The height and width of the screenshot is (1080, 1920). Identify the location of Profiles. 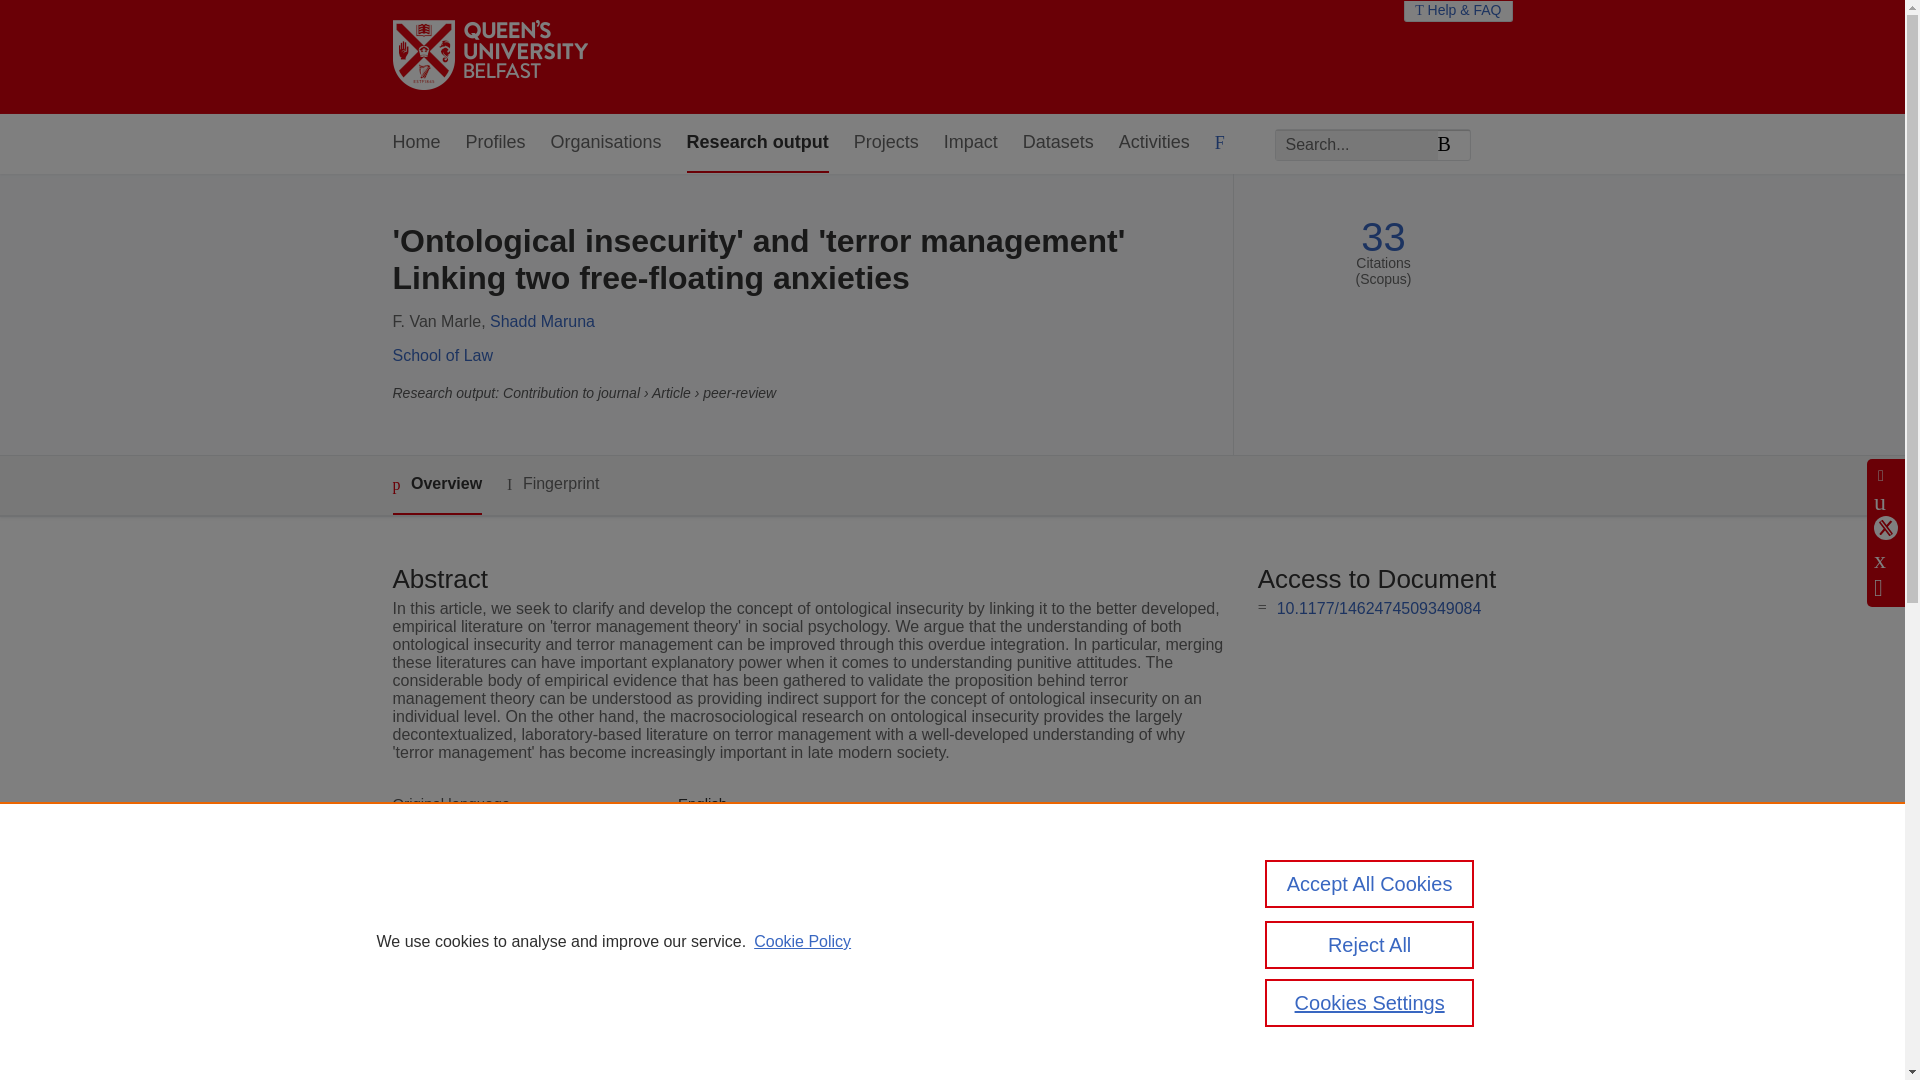
(496, 143).